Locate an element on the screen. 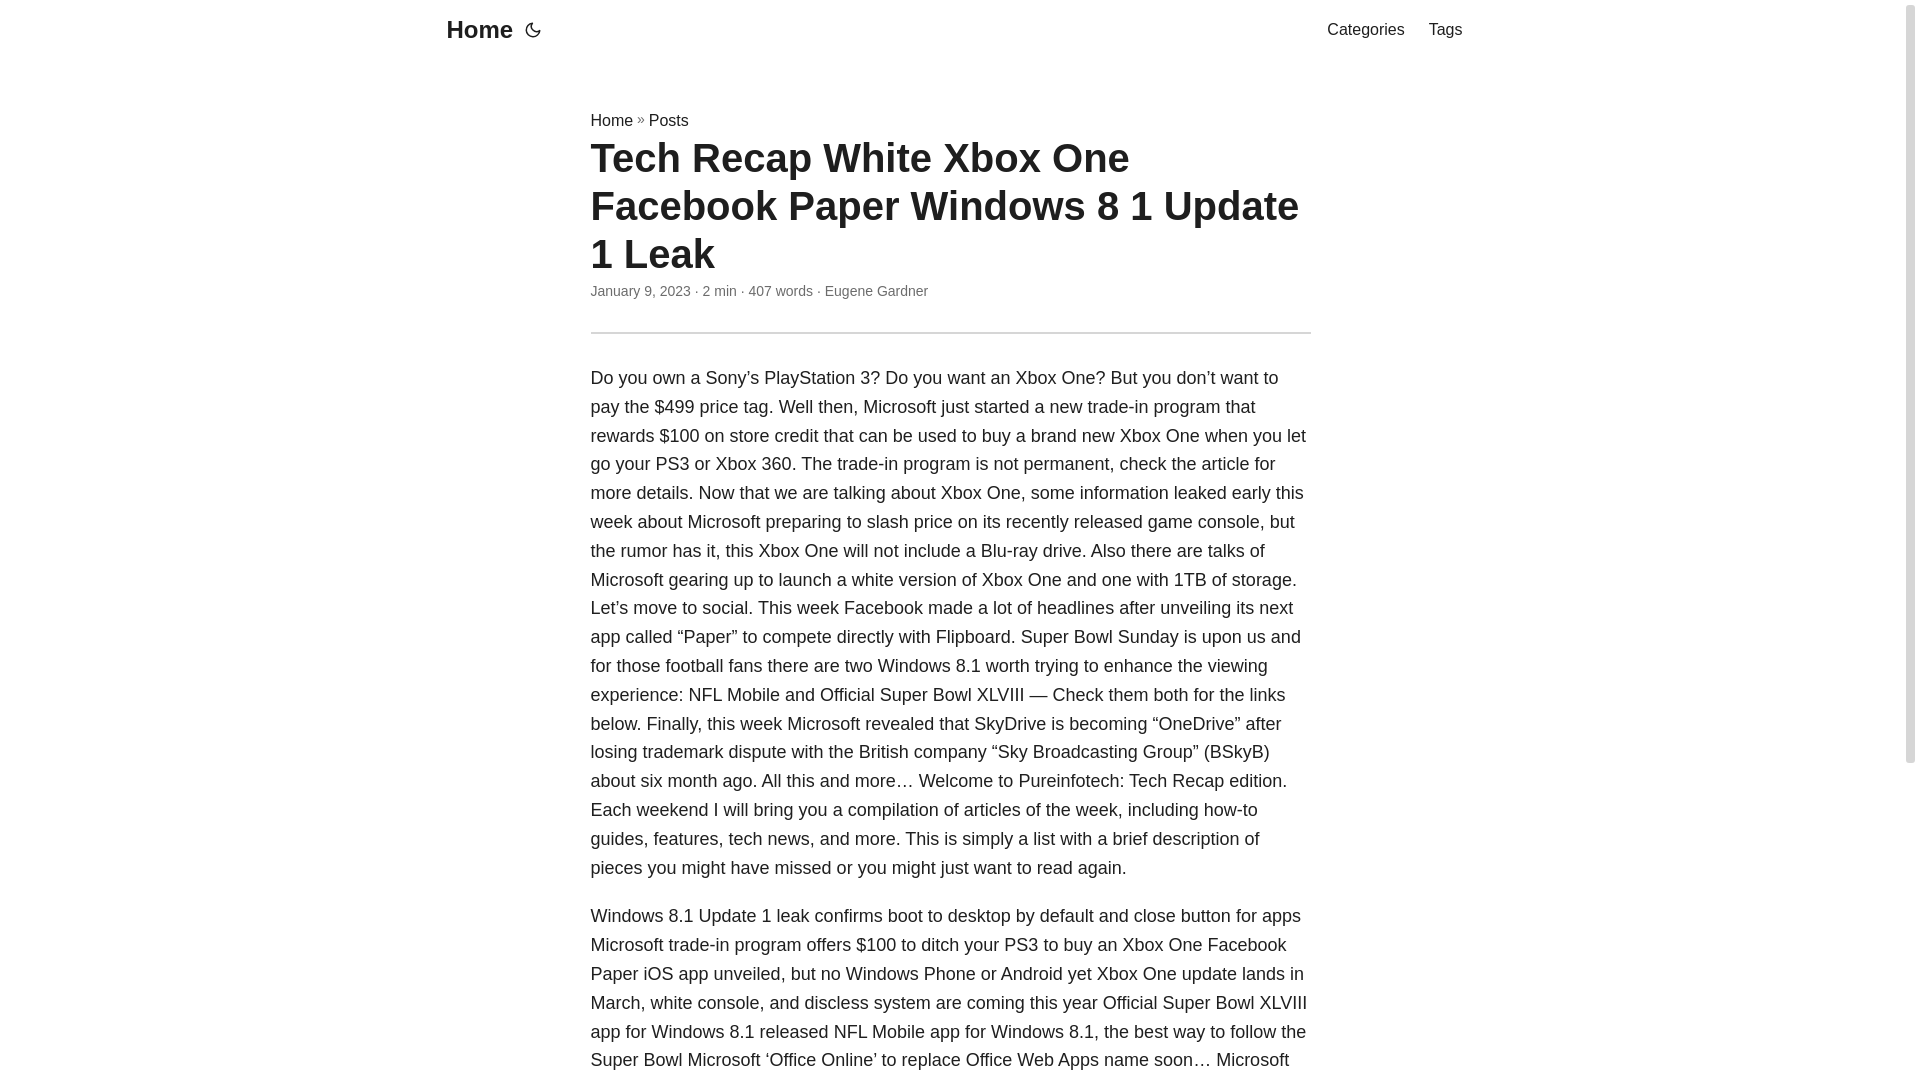 The image size is (1920, 1080). Home is located at coordinates (474, 30).